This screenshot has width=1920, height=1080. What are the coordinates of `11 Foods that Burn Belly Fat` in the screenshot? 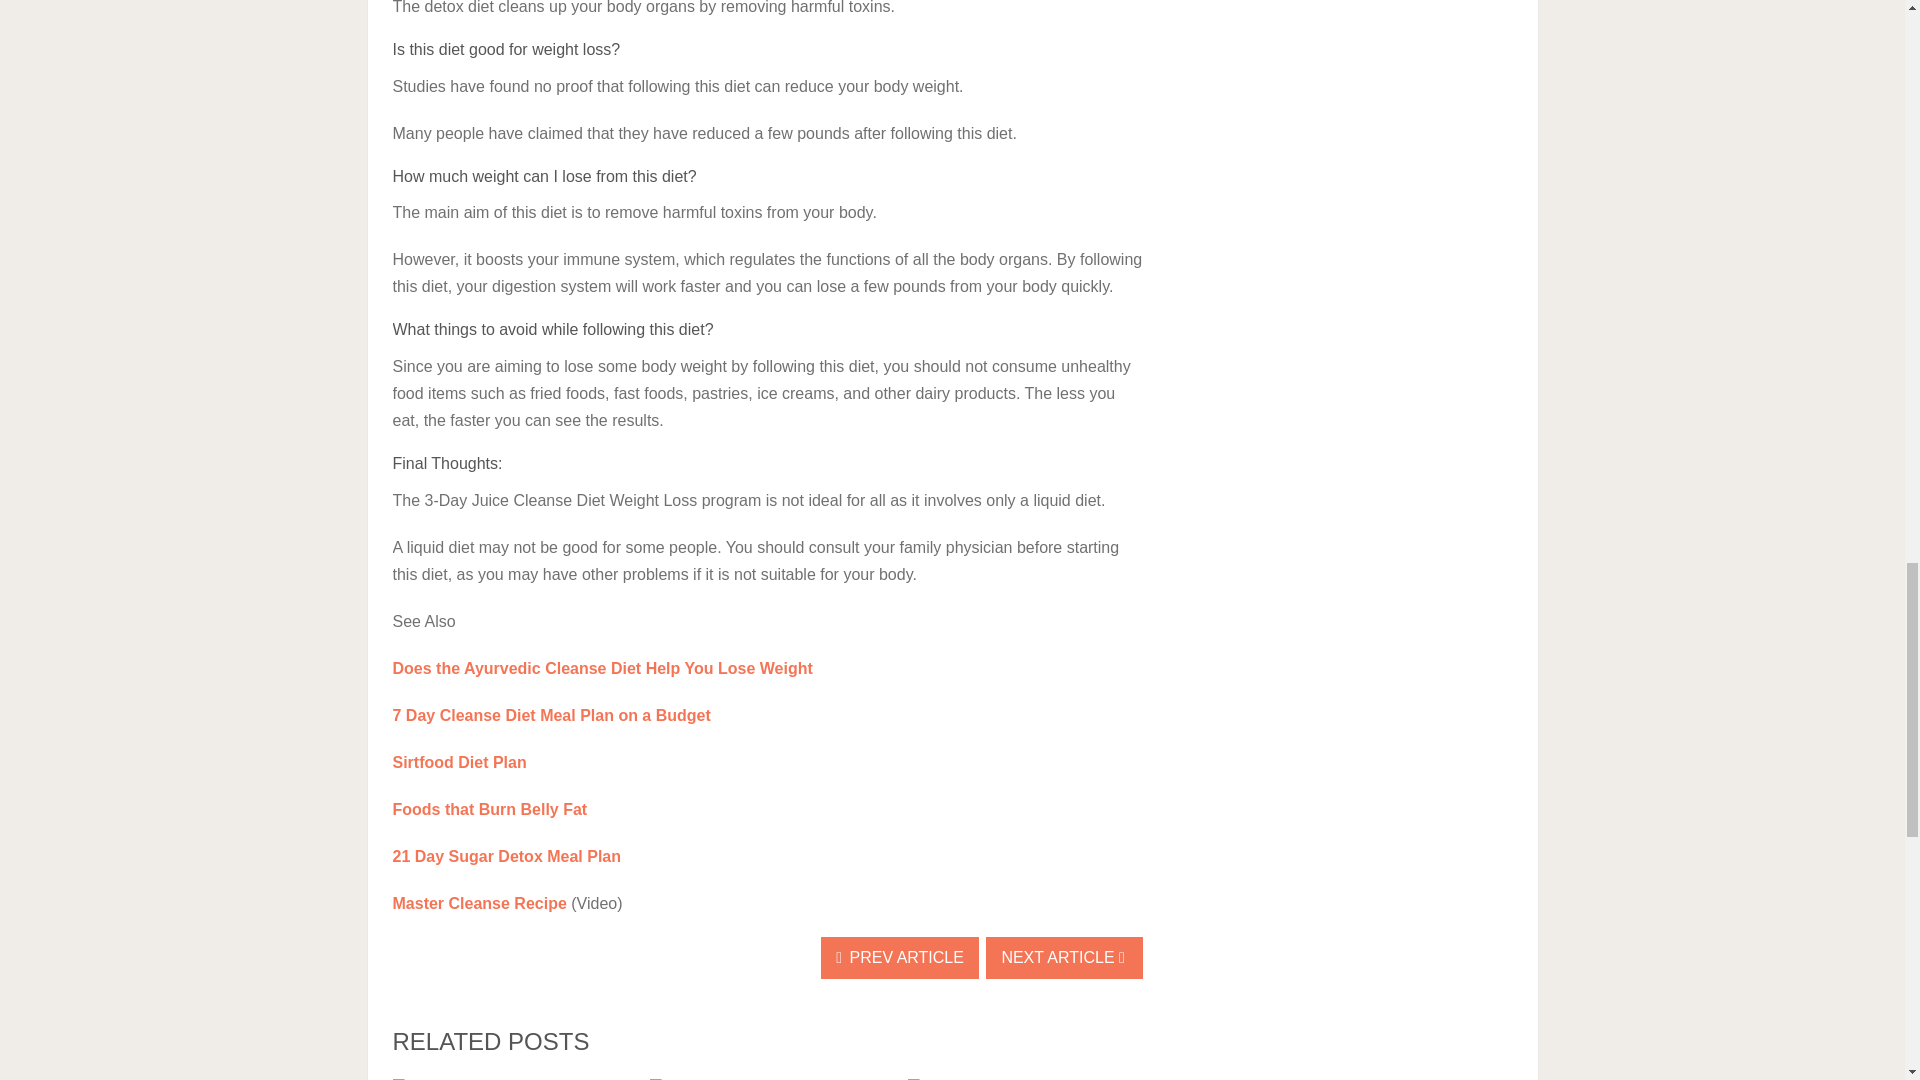 It's located at (489, 809).